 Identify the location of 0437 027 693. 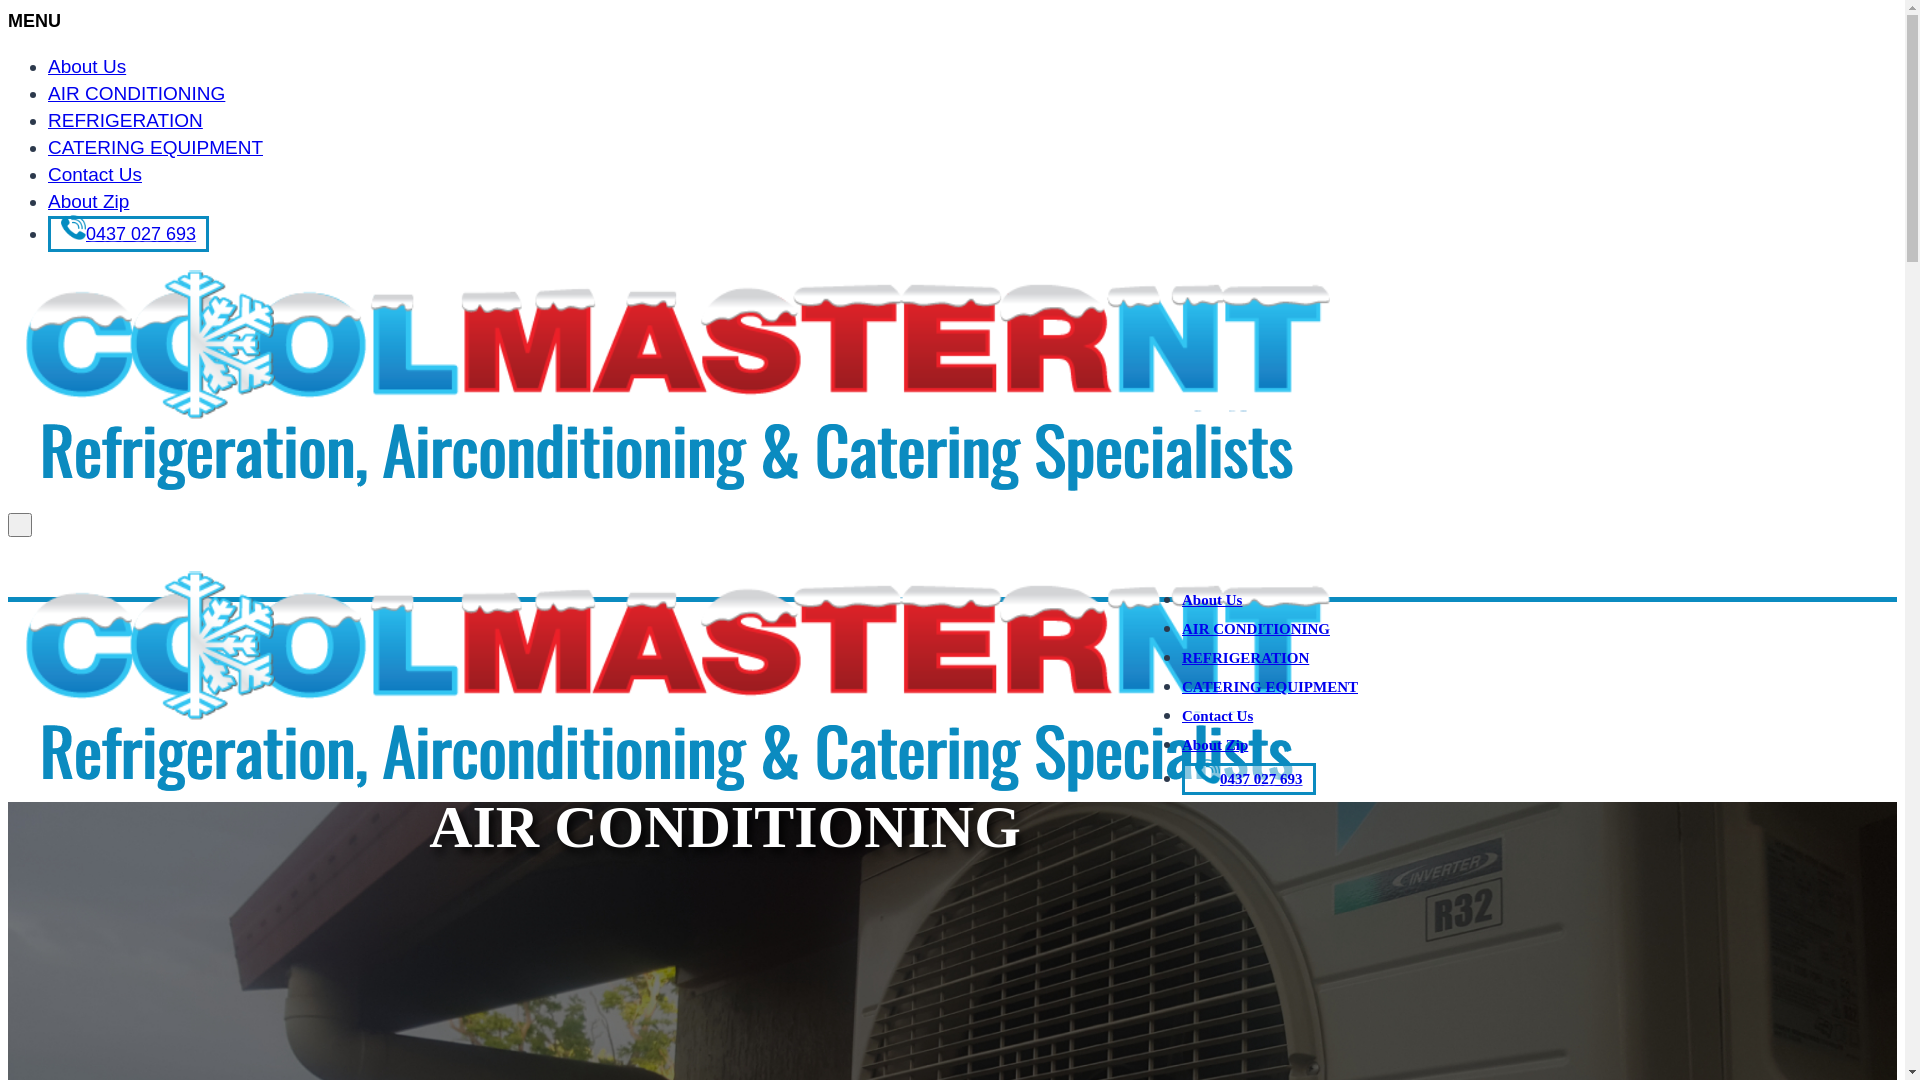
(1249, 779).